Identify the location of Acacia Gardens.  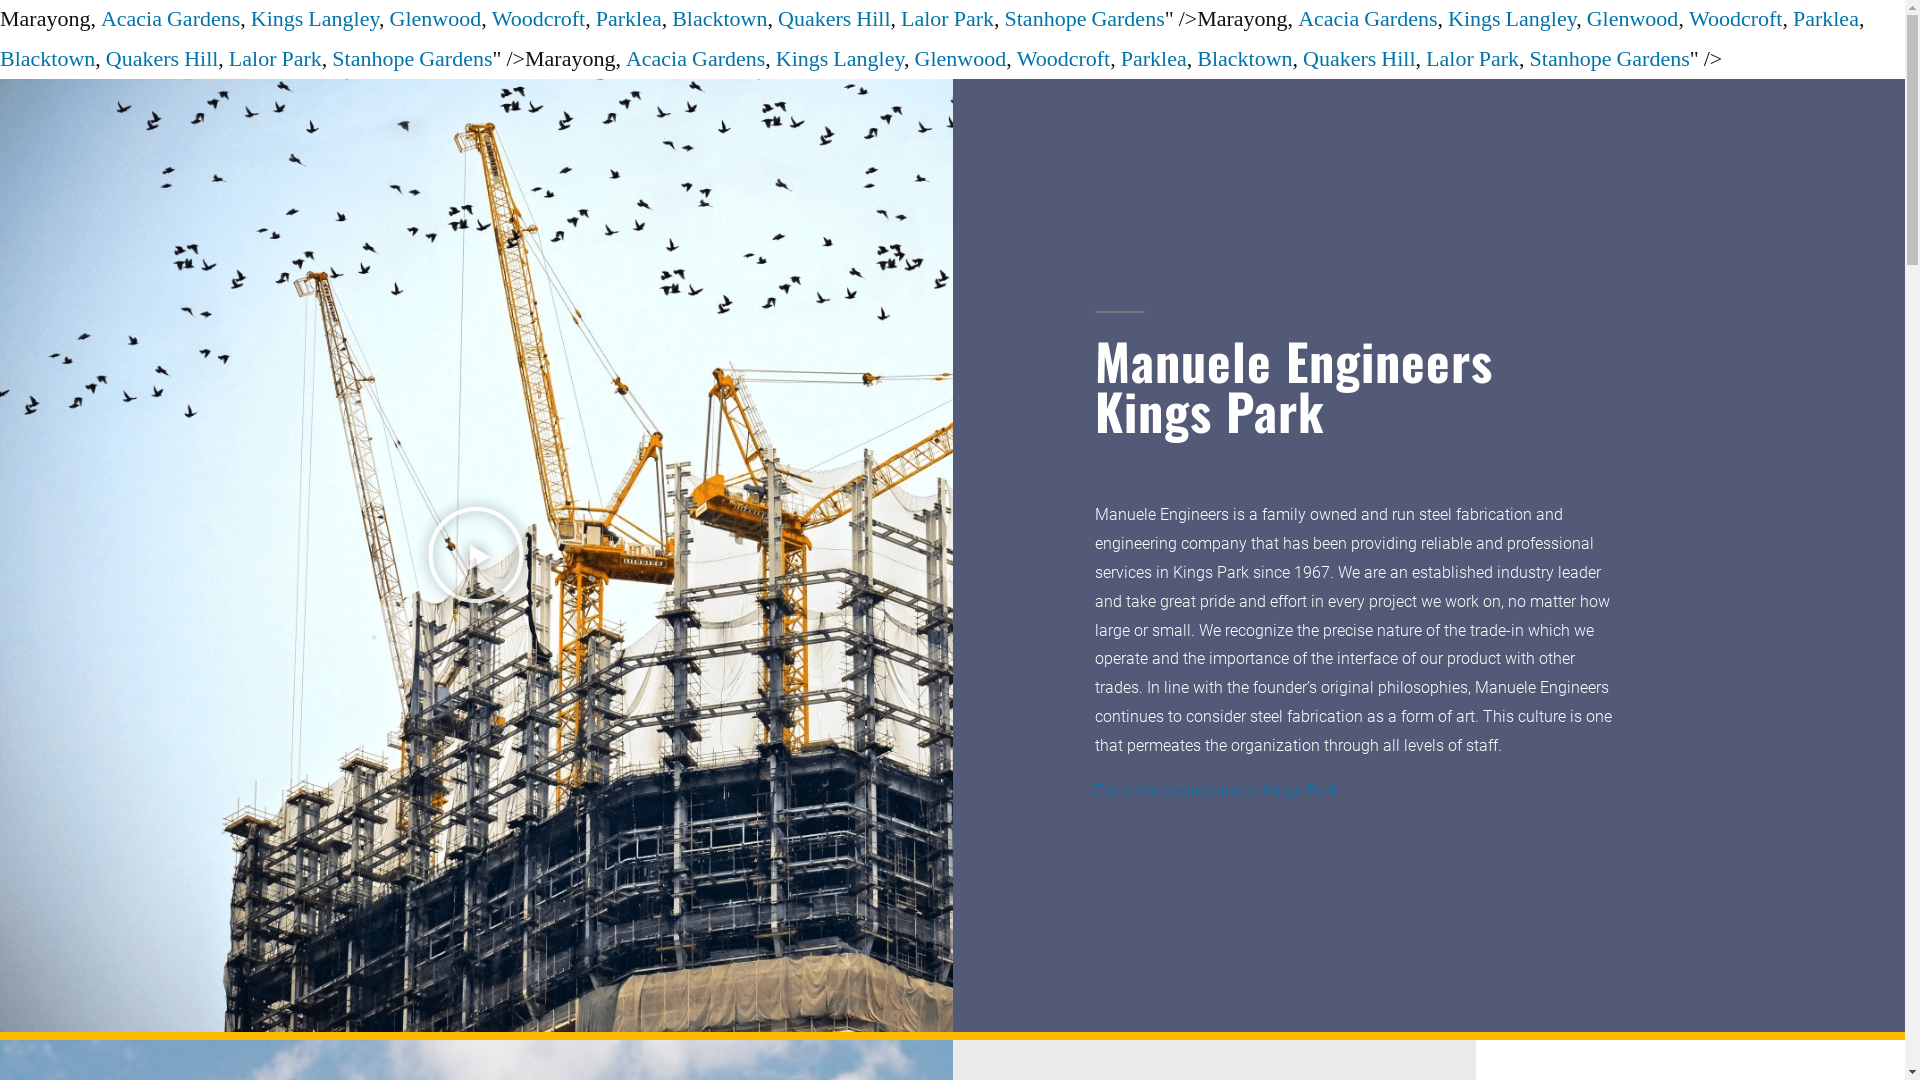
(696, 59).